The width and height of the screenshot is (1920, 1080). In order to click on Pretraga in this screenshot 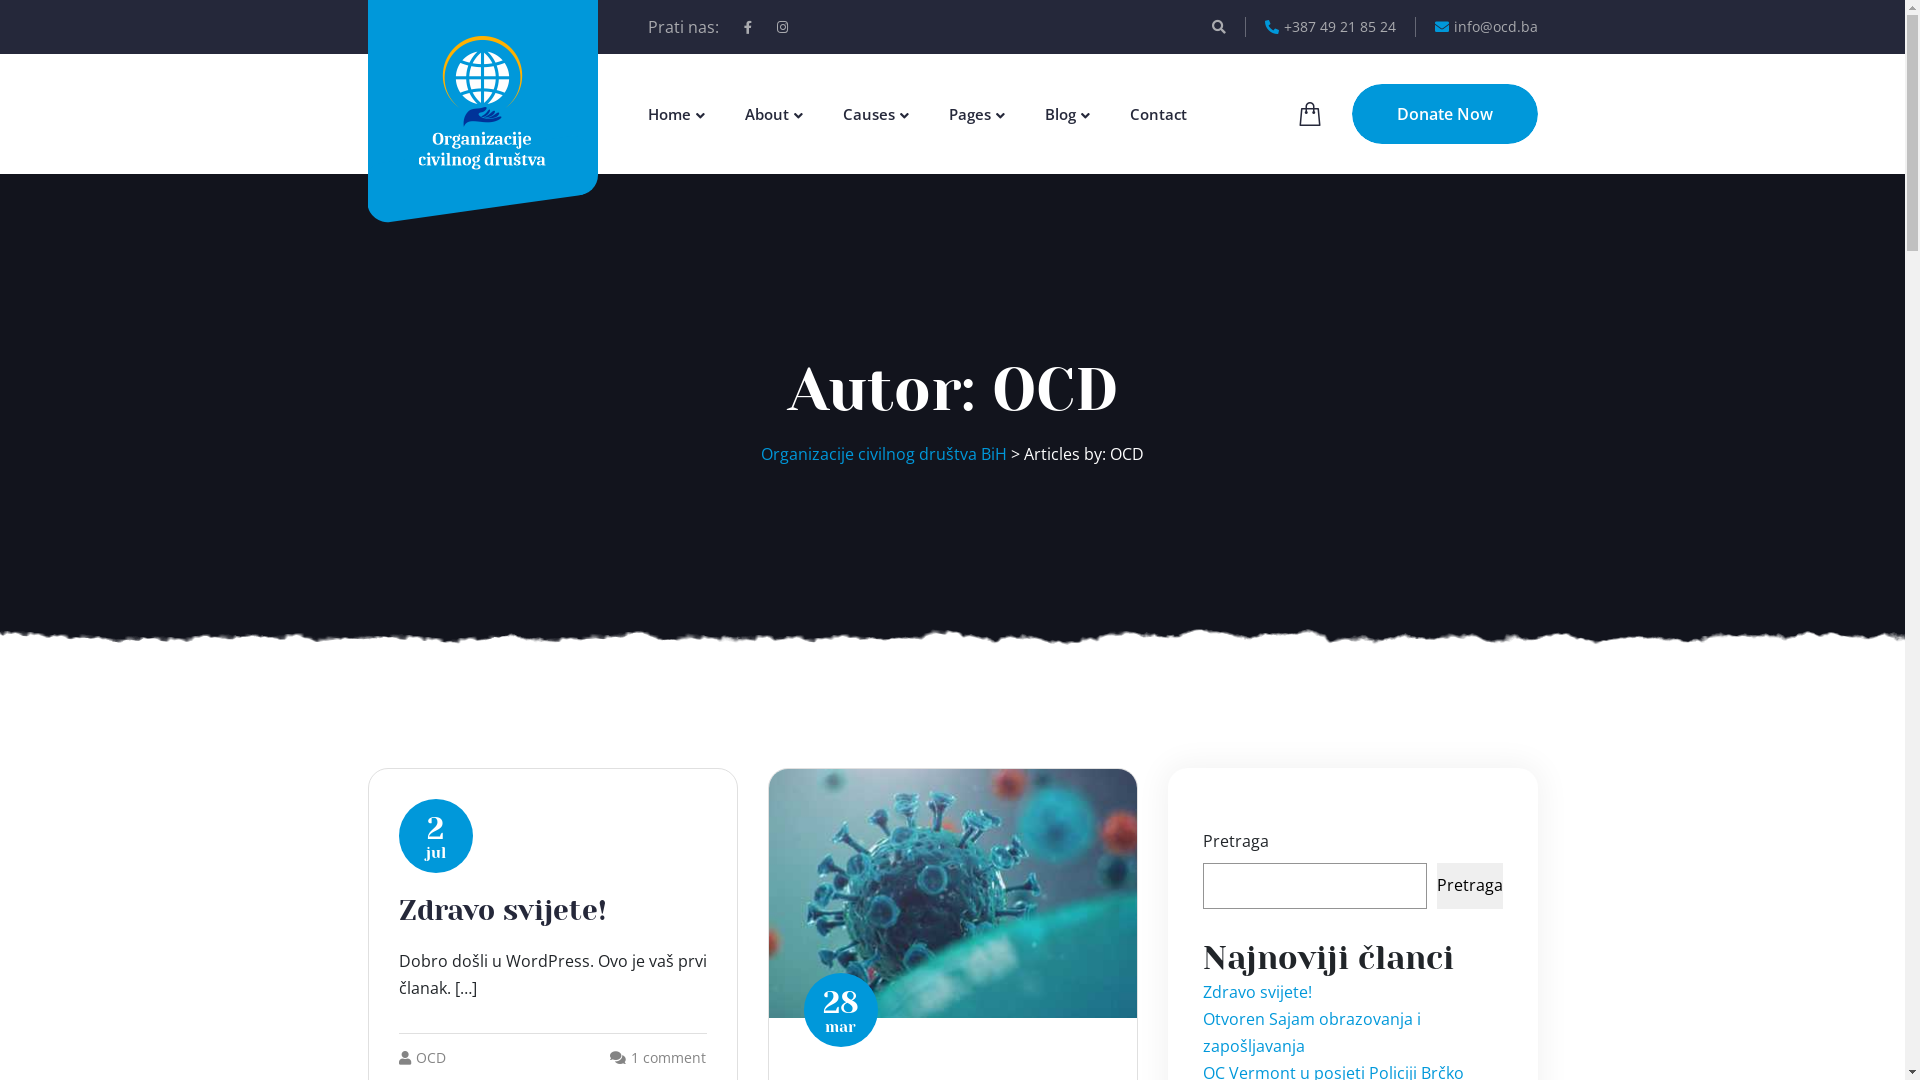, I will do `click(1469, 886)`.